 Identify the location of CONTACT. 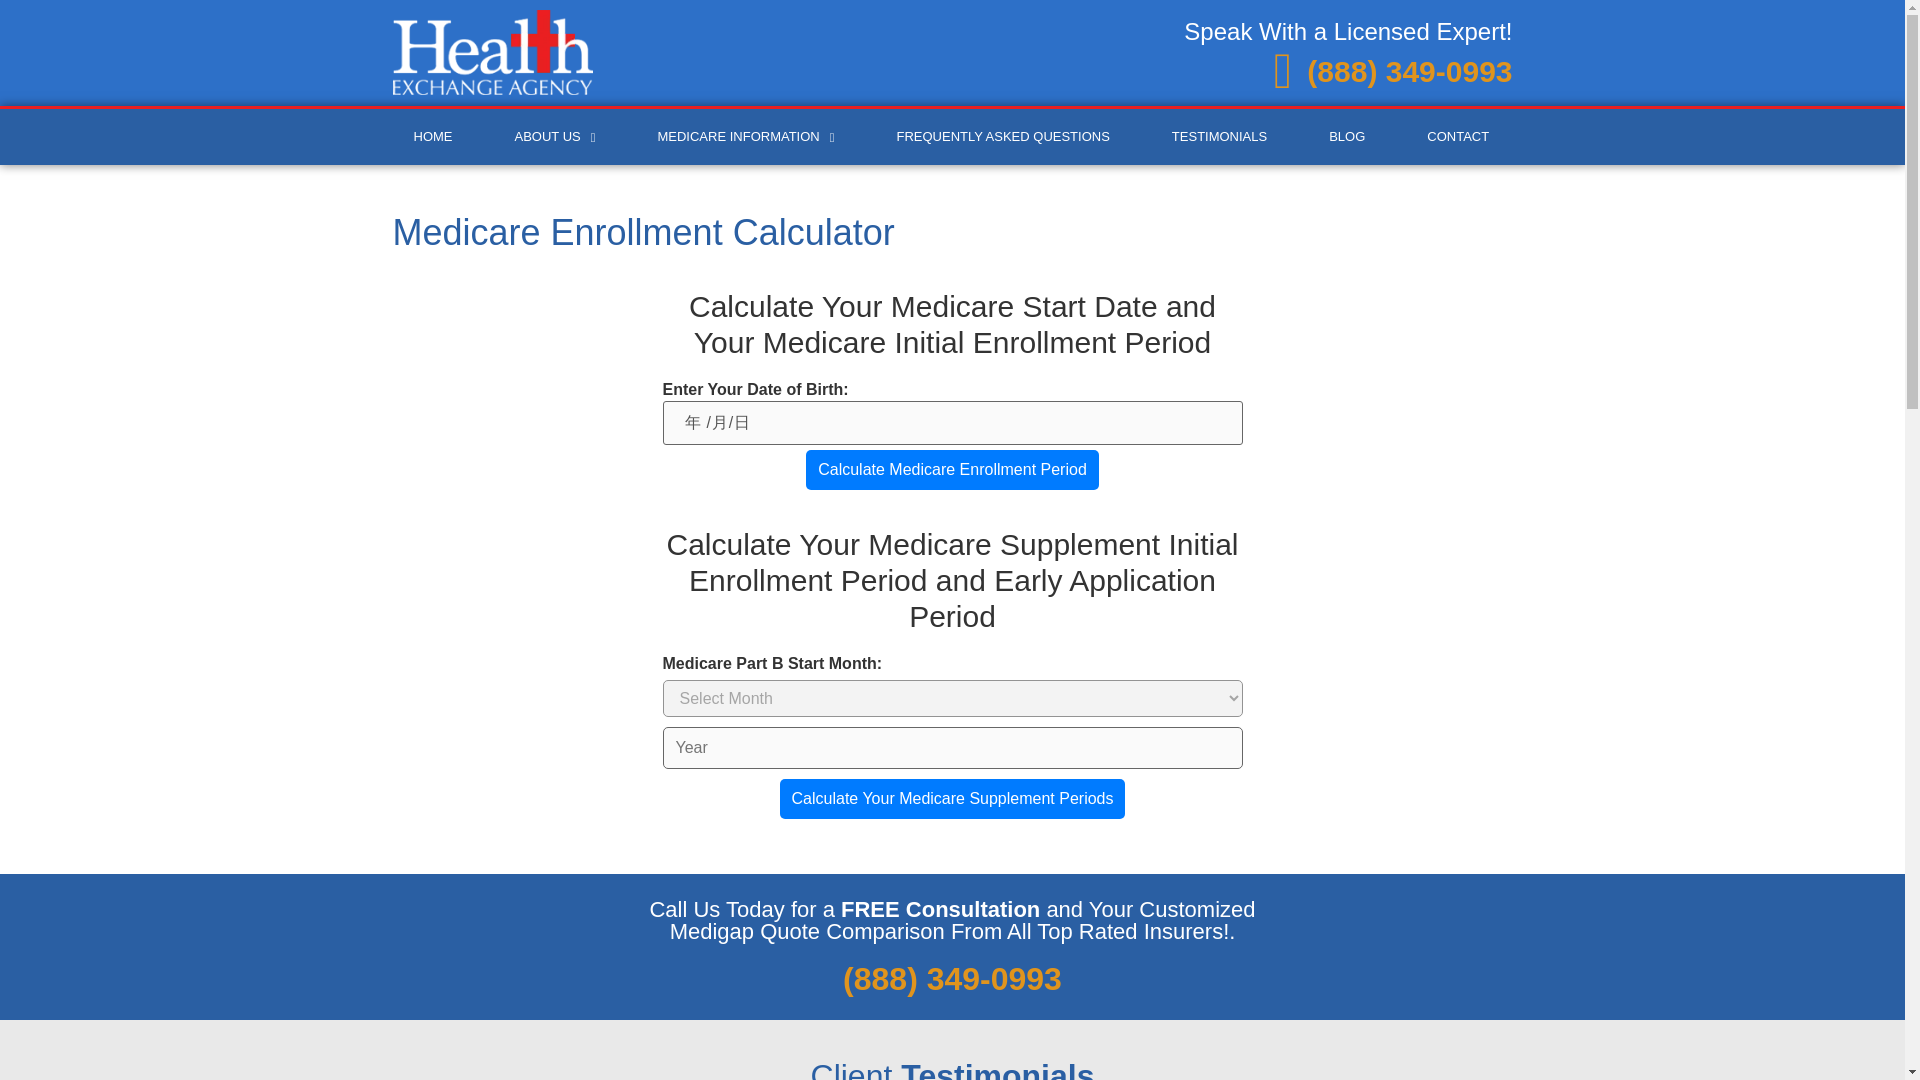
(1458, 137).